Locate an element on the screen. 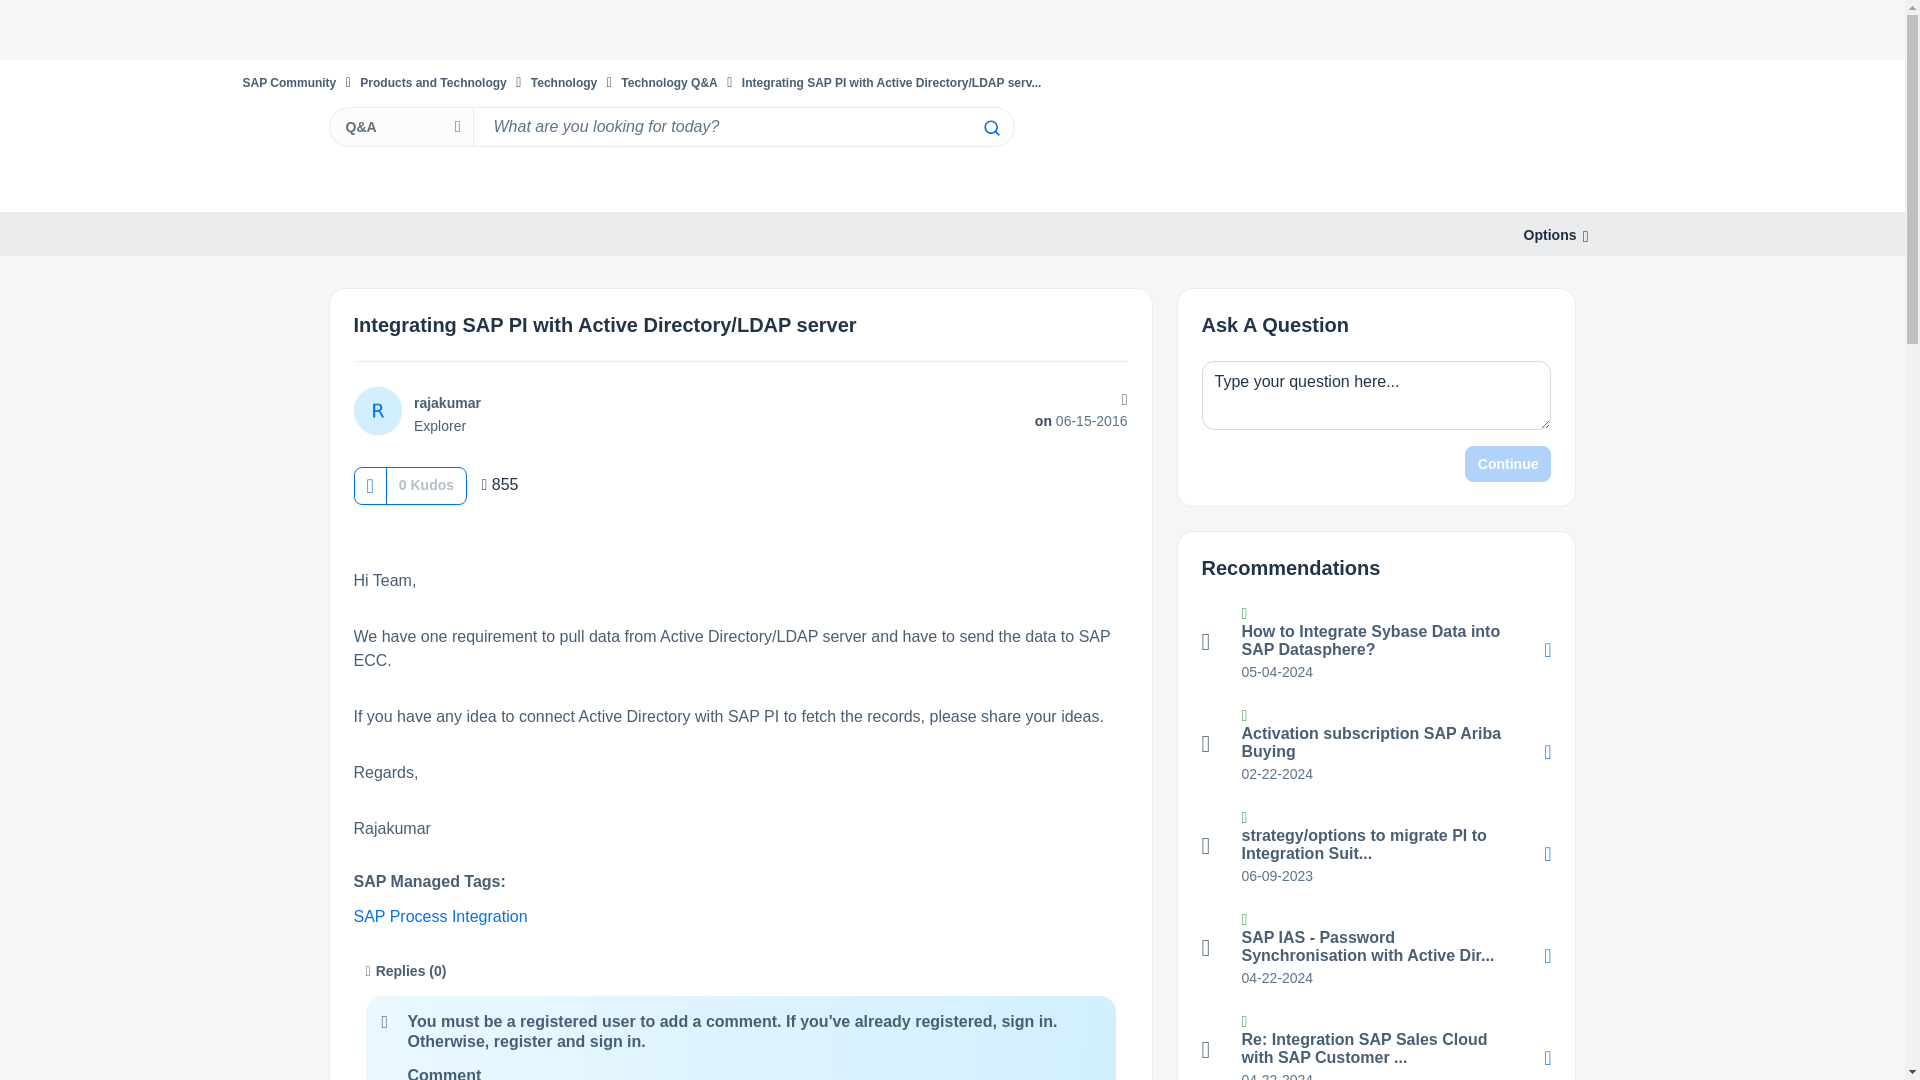 The image size is (1920, 1080). Search Granularity is located at coordinates (400, 126).